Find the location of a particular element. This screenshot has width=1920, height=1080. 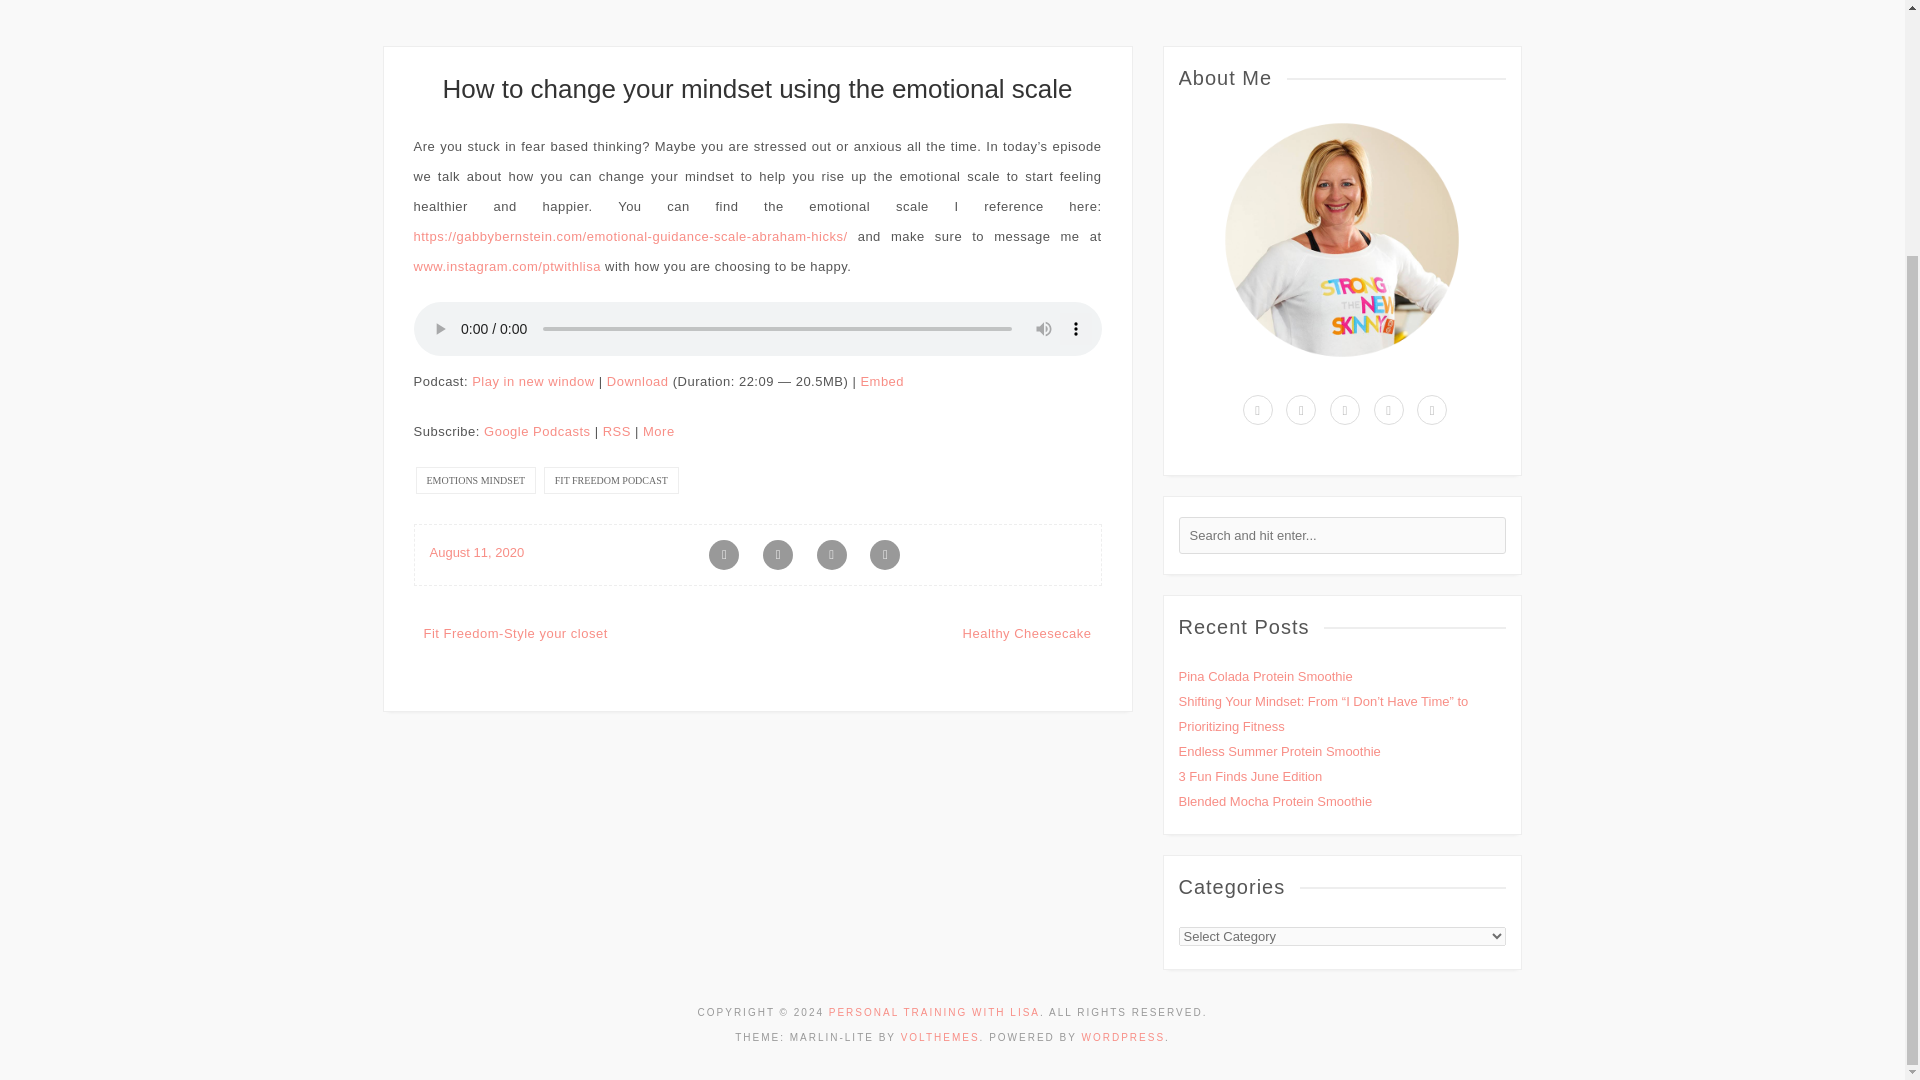

Endless Summer Protein Smoothie is located at coordinates (1279, 752).